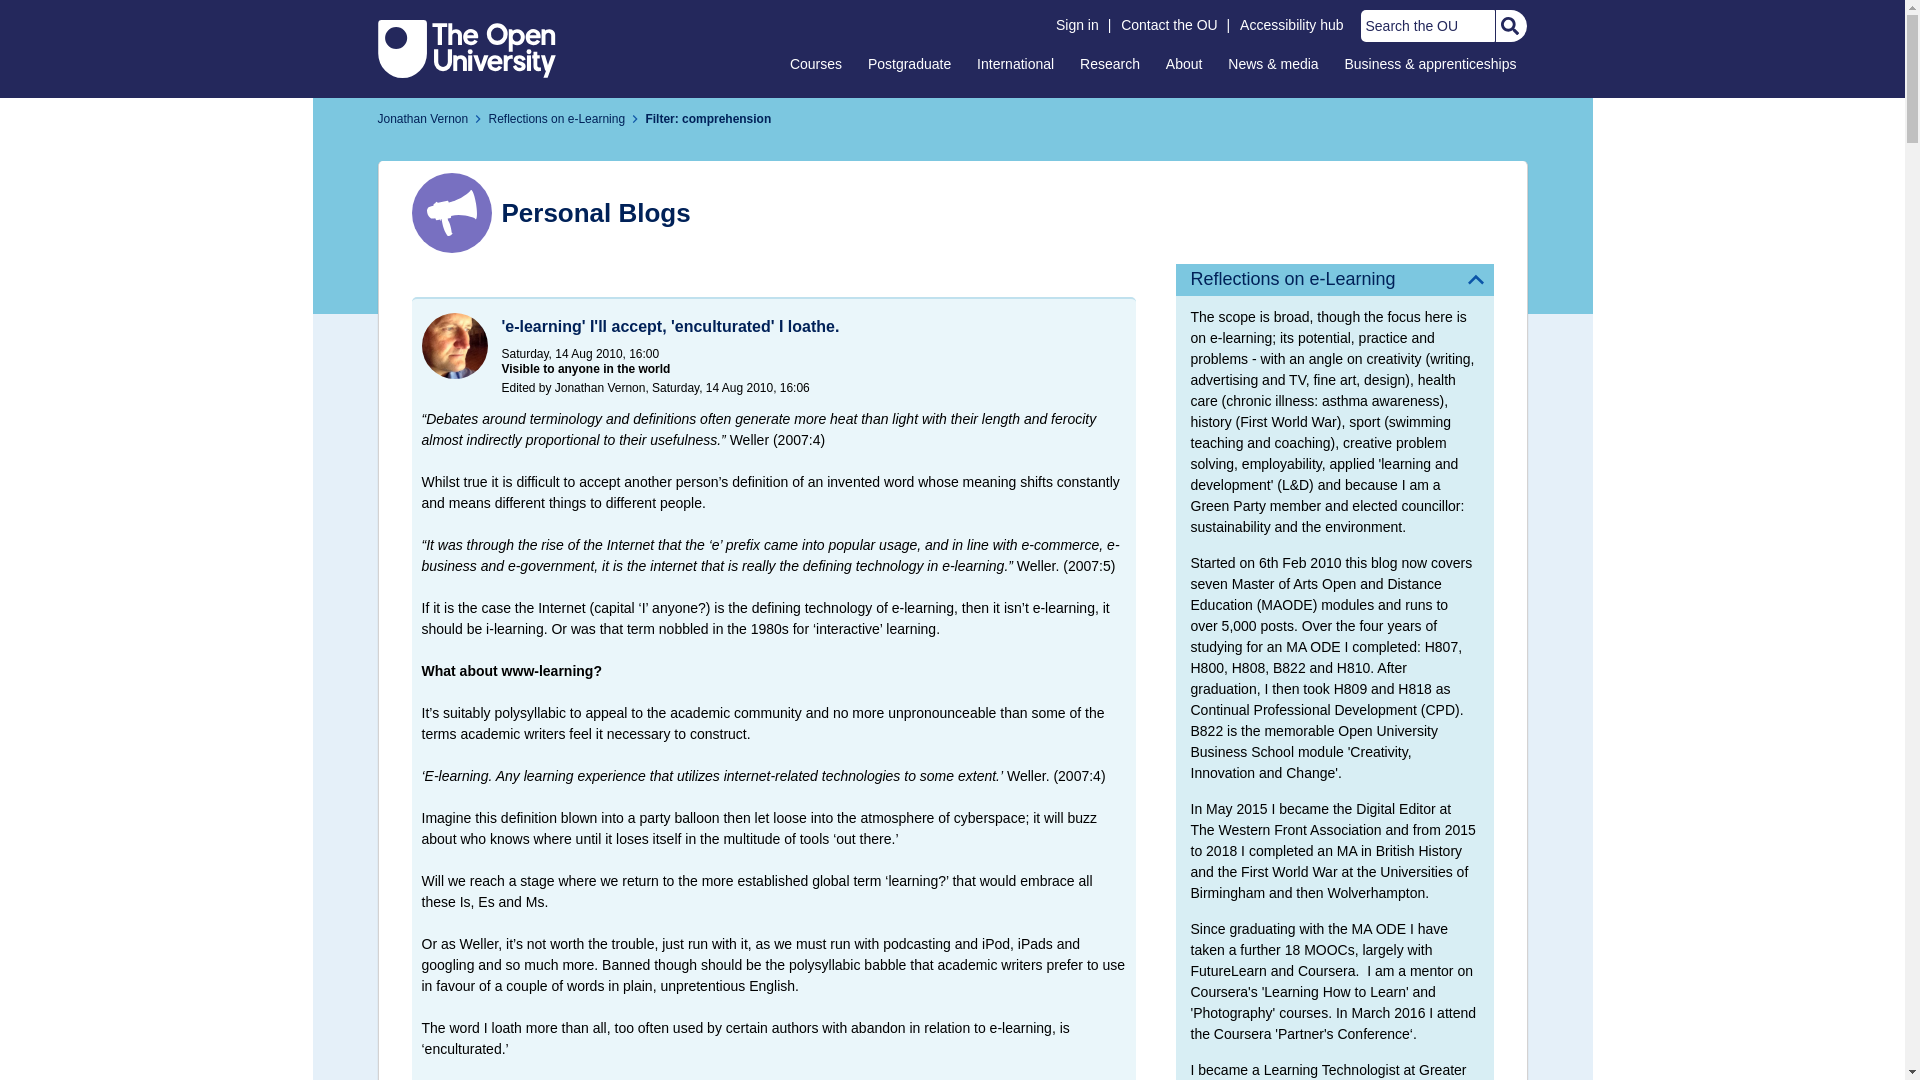  Describe the element at coordinates (1077, 25) in the screenshot. I see `Sign in` at that location.